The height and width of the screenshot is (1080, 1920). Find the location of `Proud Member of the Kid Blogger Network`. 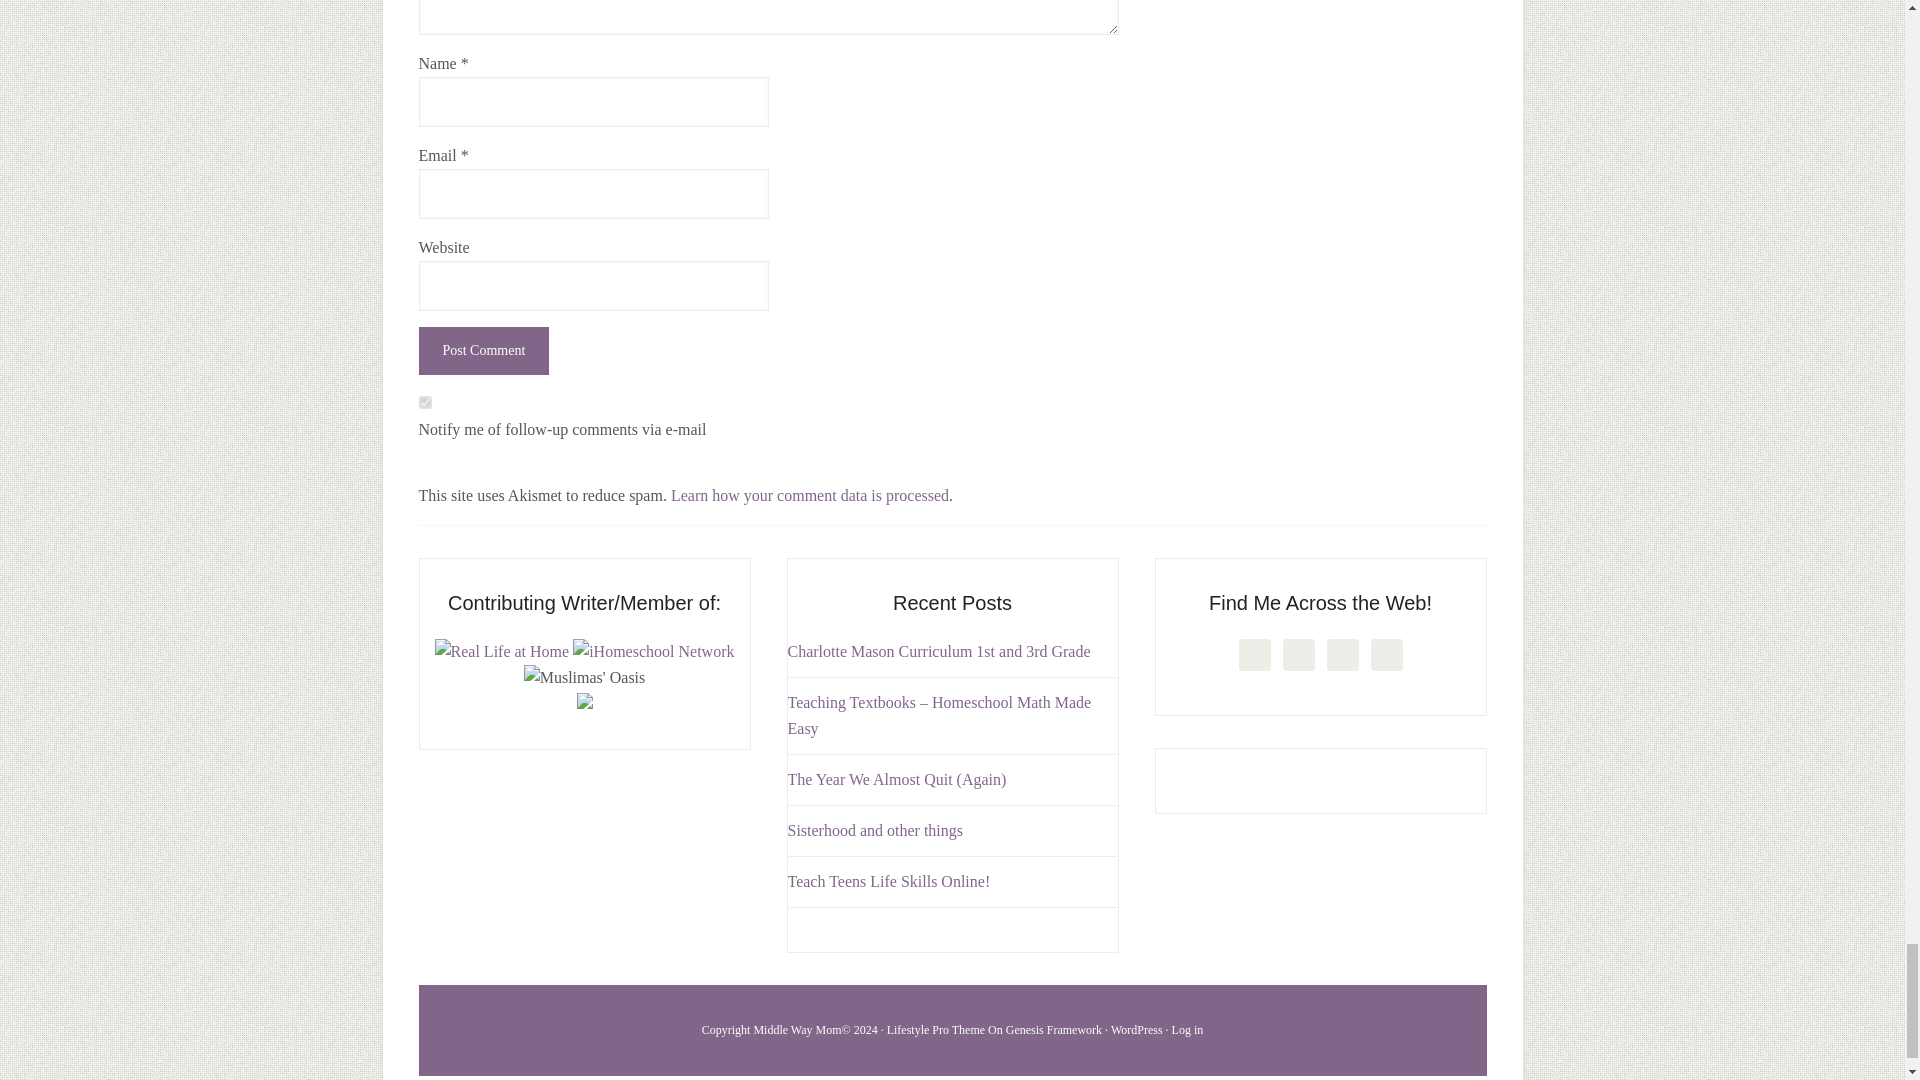

Proud Member of the Kid Blogger Network is located at coordinates (584, 703).